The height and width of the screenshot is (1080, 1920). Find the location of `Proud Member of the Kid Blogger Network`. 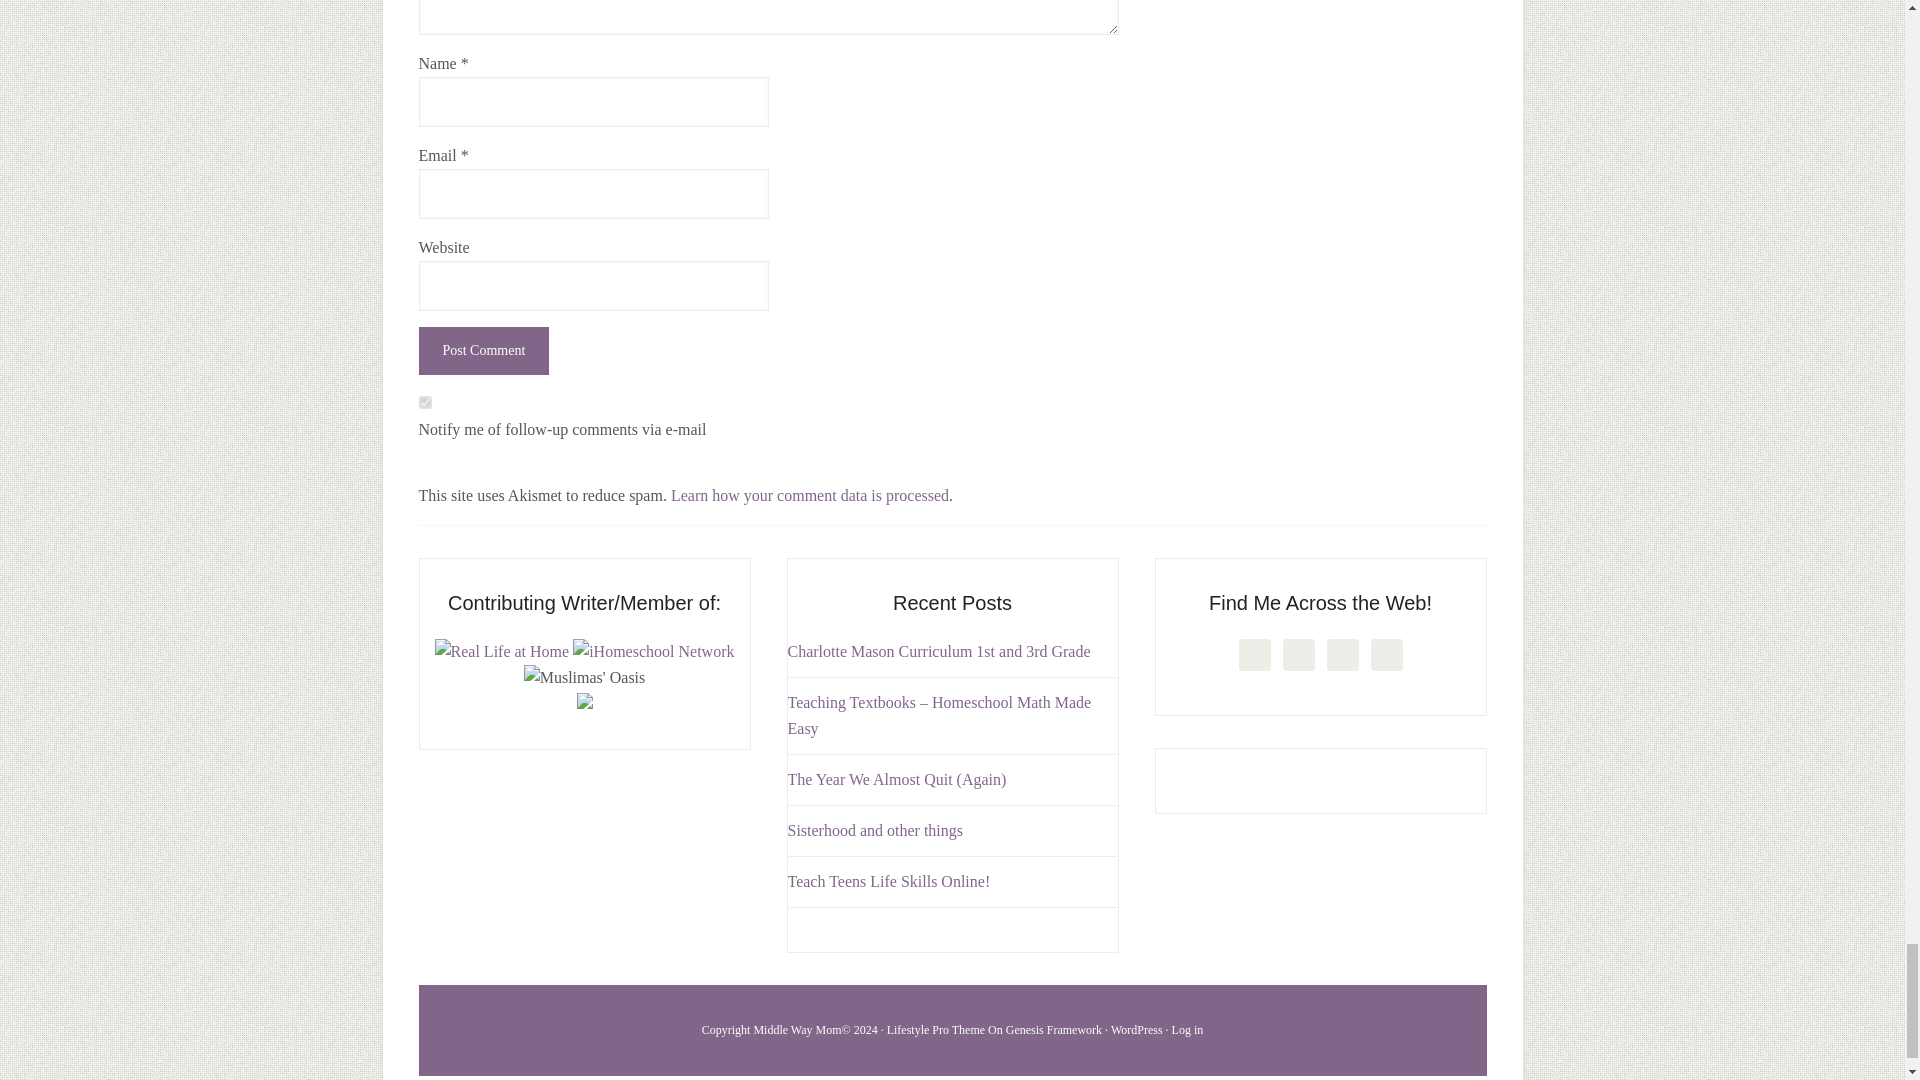

Proud Member of the Kid Blogger Network is located at coordinates (584, 703).